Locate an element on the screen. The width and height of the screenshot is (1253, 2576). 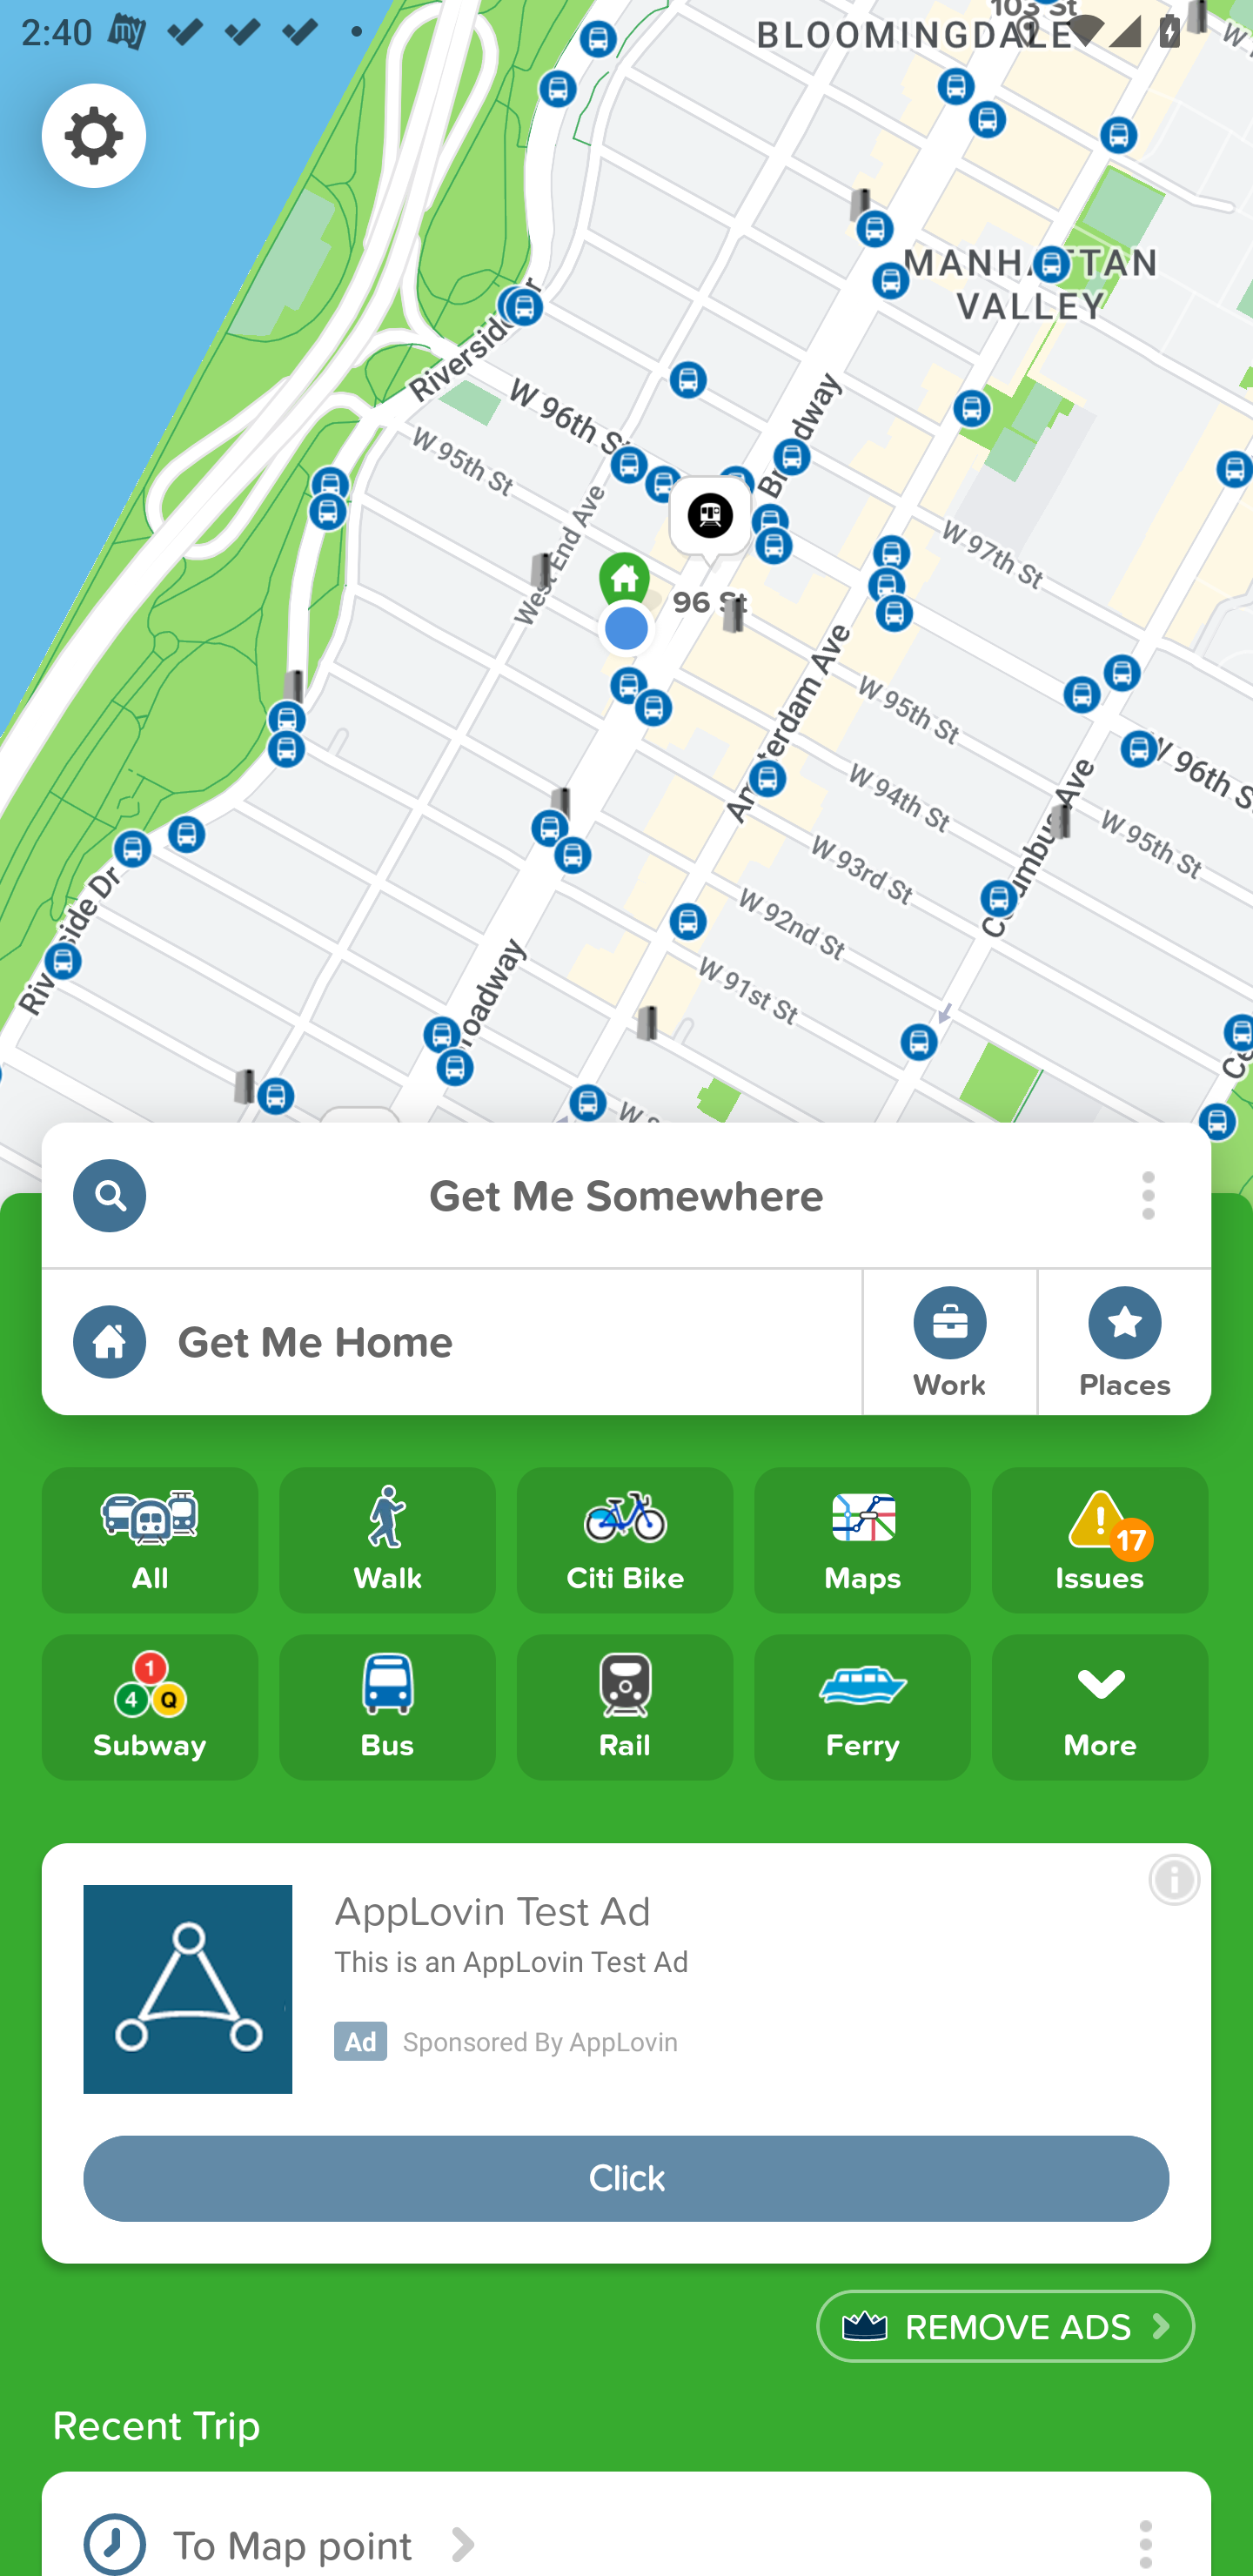
Places is located at coordinates (1124, 1342).